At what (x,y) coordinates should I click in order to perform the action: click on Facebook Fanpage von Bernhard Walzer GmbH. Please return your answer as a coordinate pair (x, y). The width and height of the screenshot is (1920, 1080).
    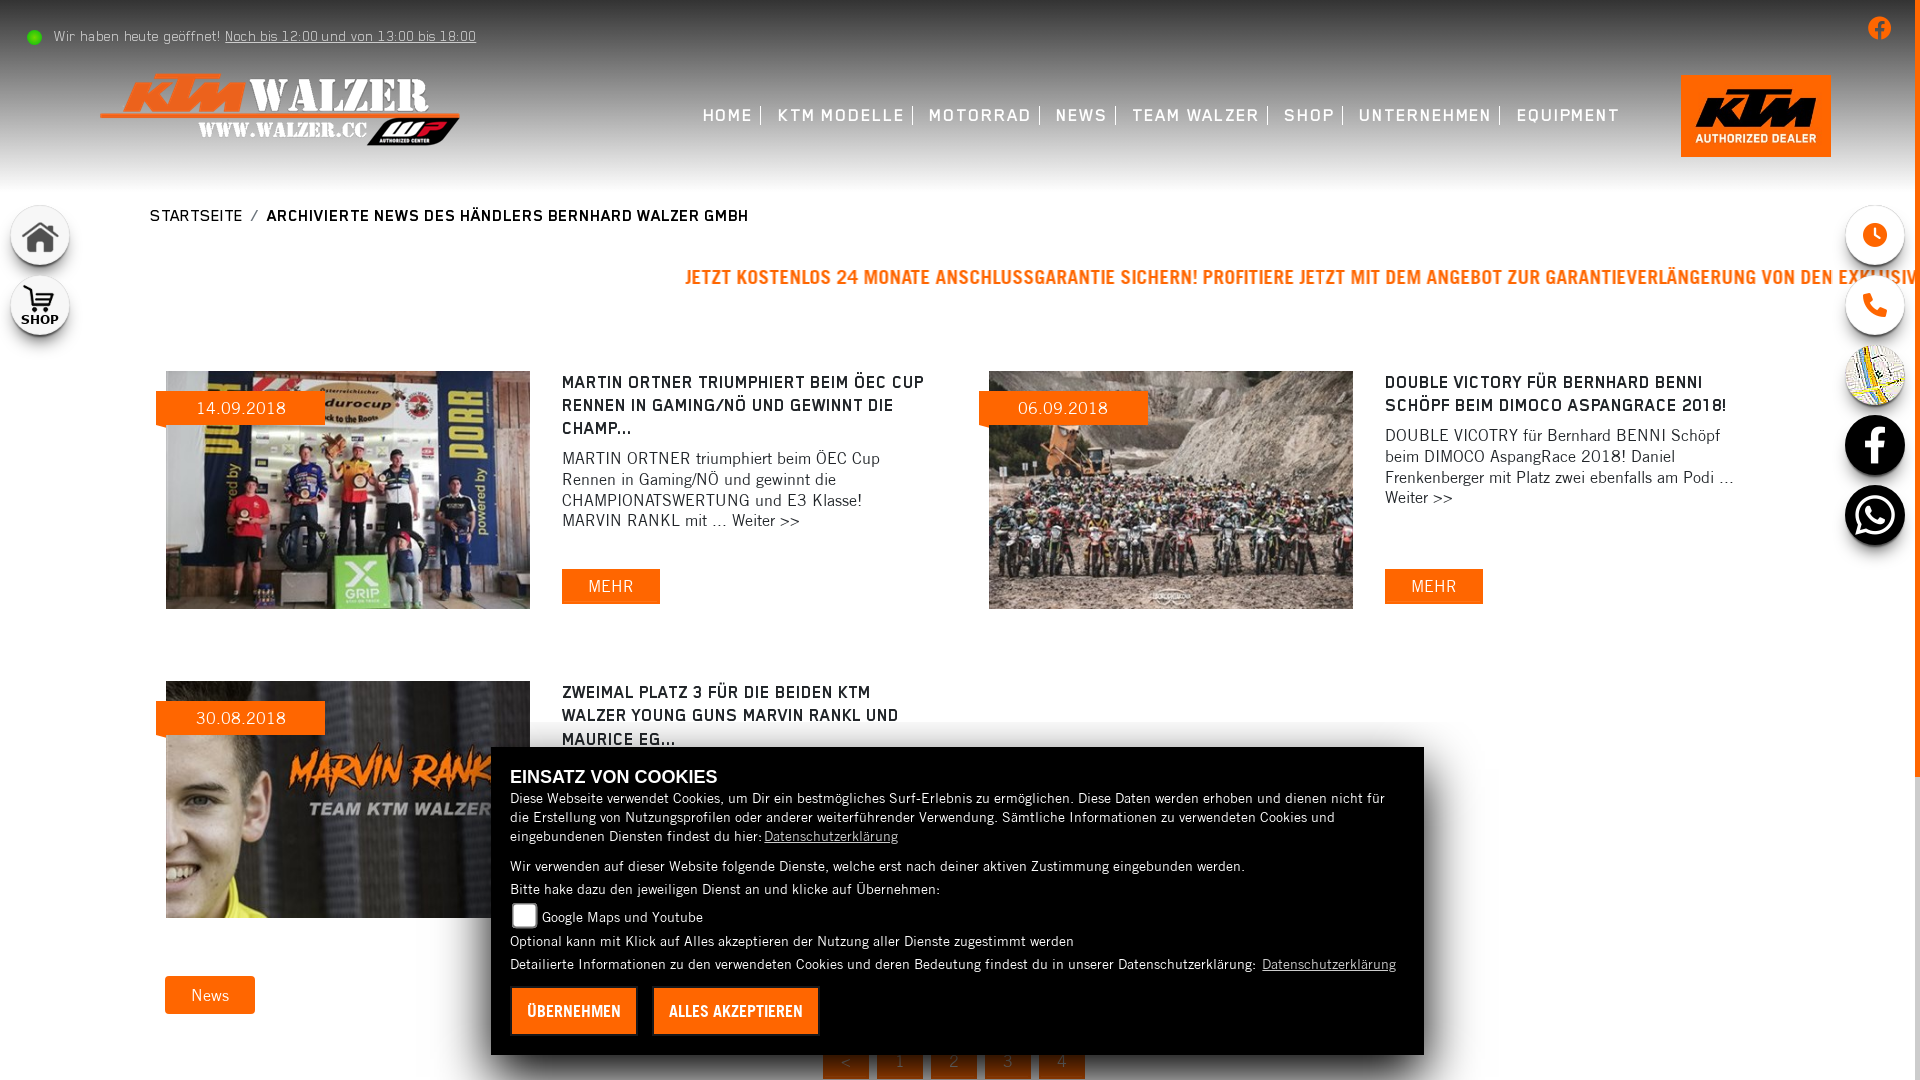
    Looking at the image, I should click on (1884, 32).